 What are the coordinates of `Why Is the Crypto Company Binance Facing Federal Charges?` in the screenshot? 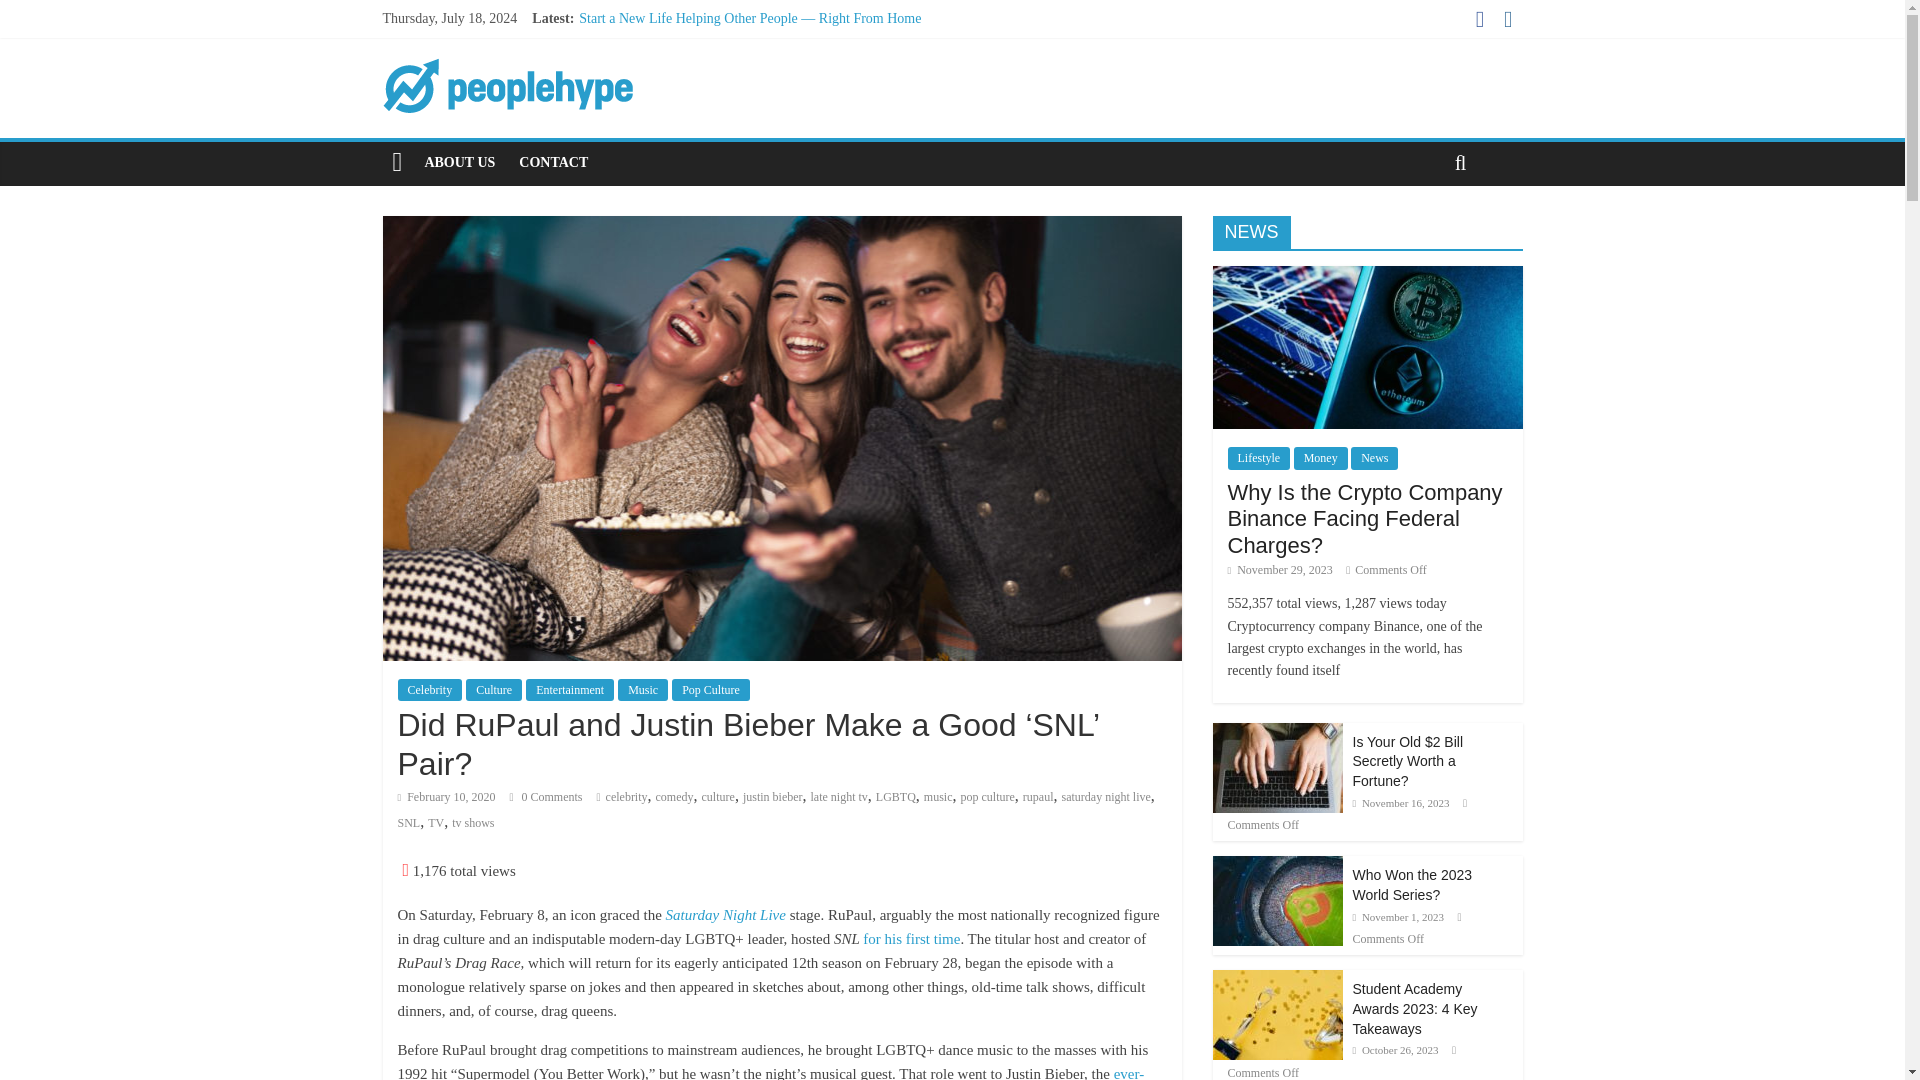 It's located at (1366, 276).